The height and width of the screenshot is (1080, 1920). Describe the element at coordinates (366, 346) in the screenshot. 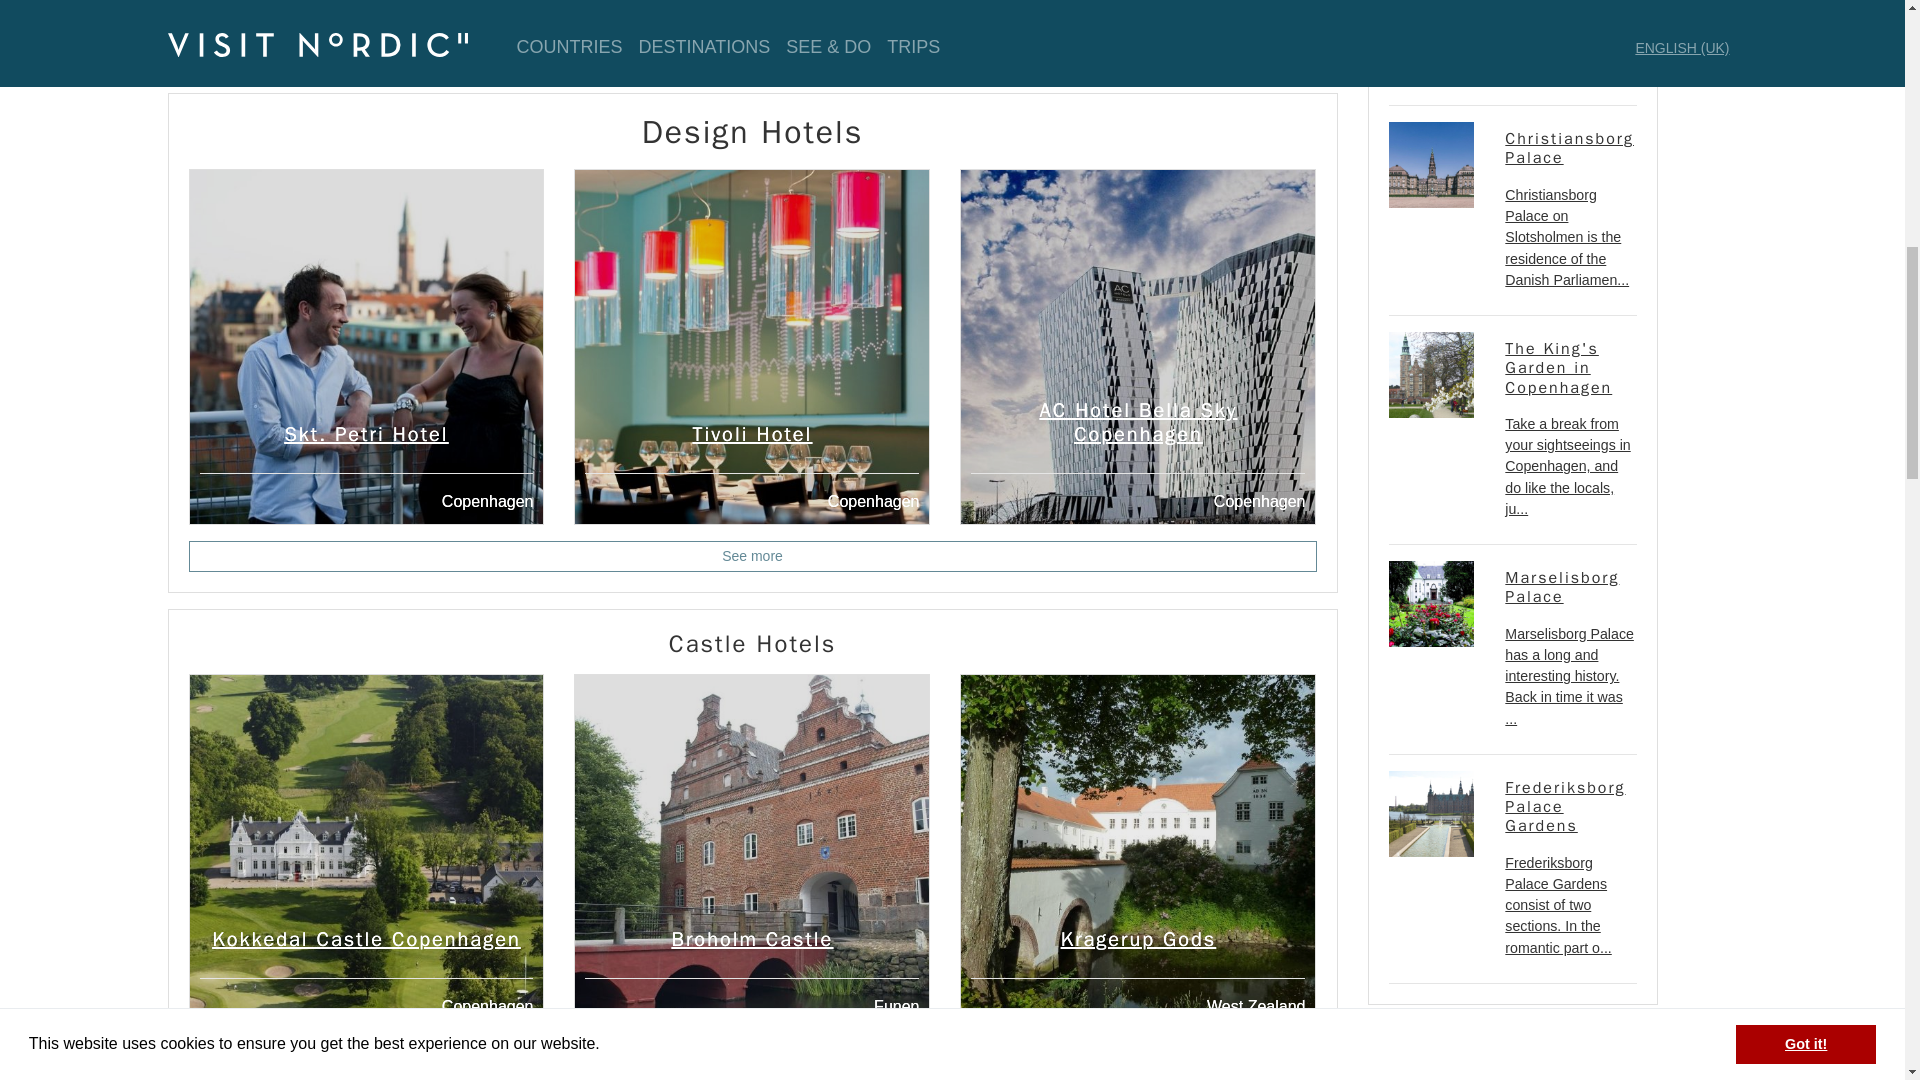

I see `Skt. Petri Hotel` at that location.